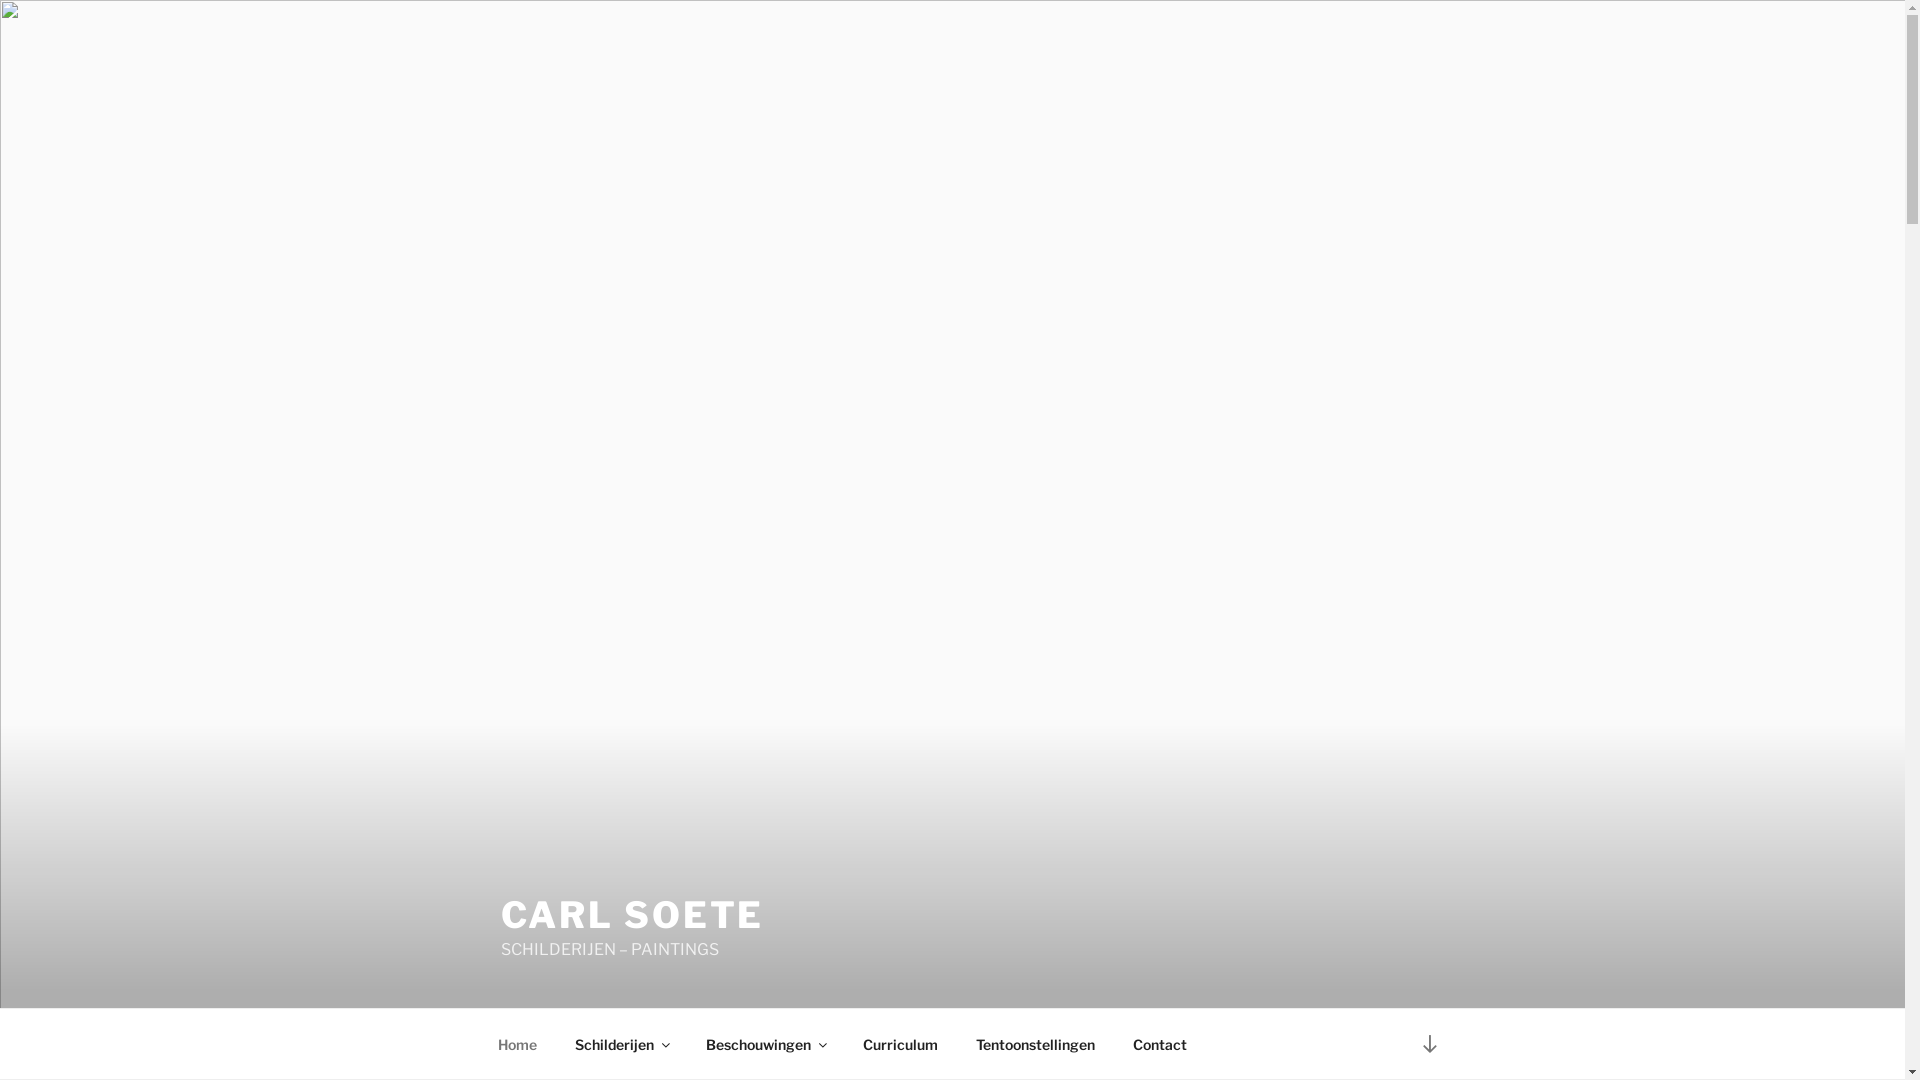  Describe the element at coordinates (622, 1044) in the screenshot. I see `Schilderijen` at that location.